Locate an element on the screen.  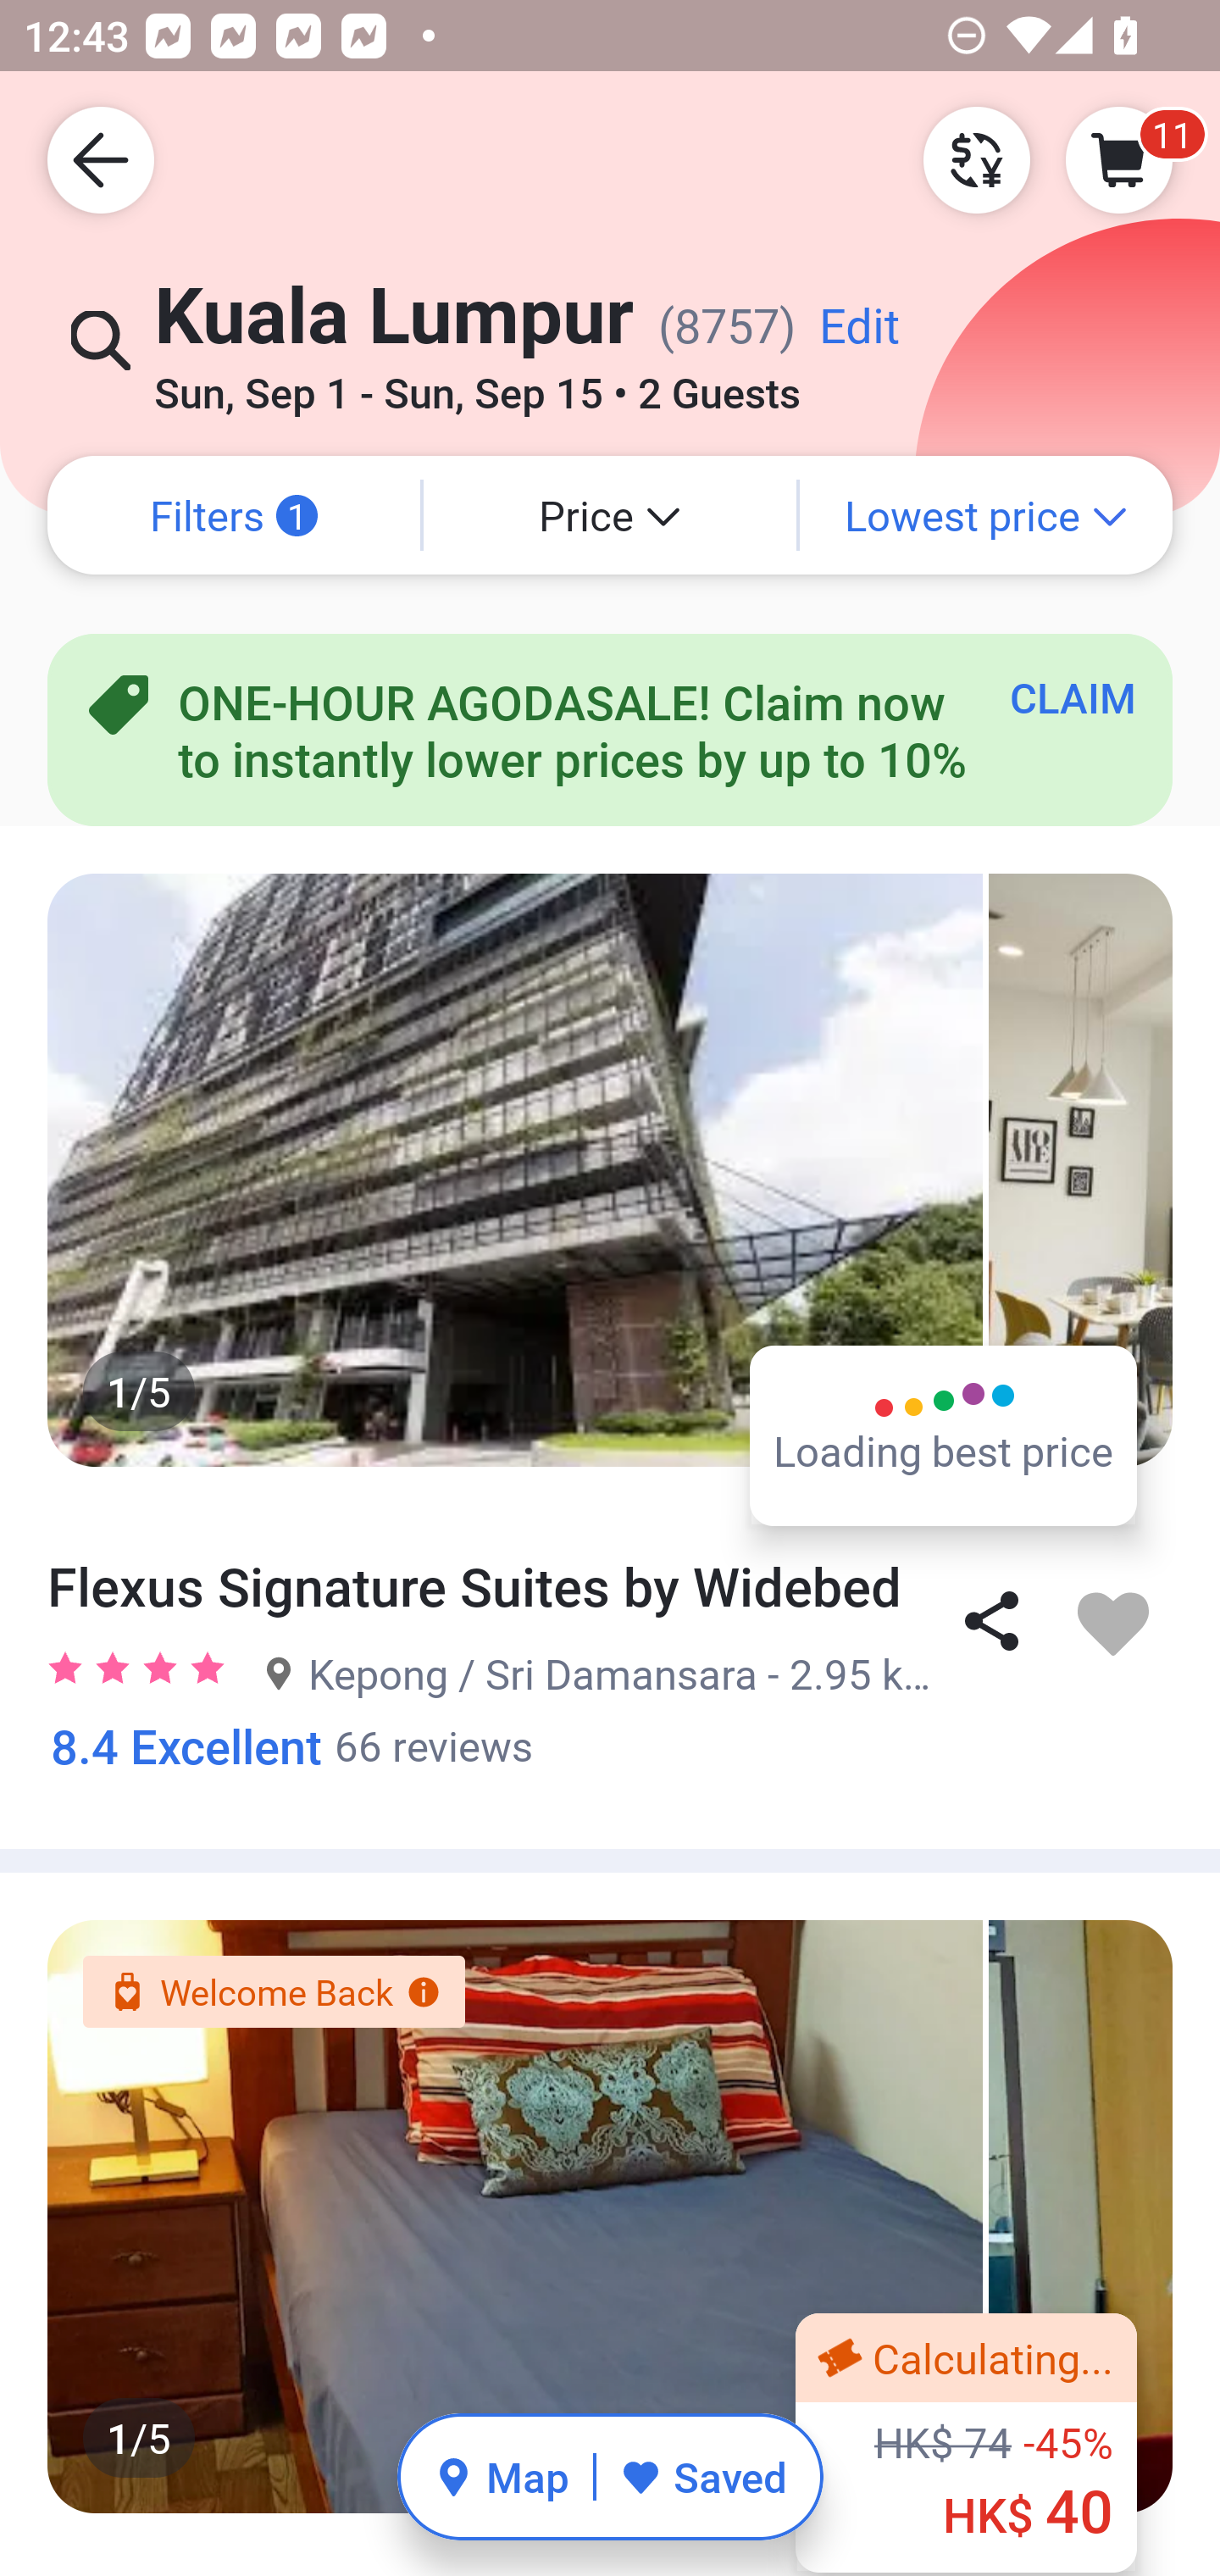
CLAIM is located at coordinates (1073, 697).